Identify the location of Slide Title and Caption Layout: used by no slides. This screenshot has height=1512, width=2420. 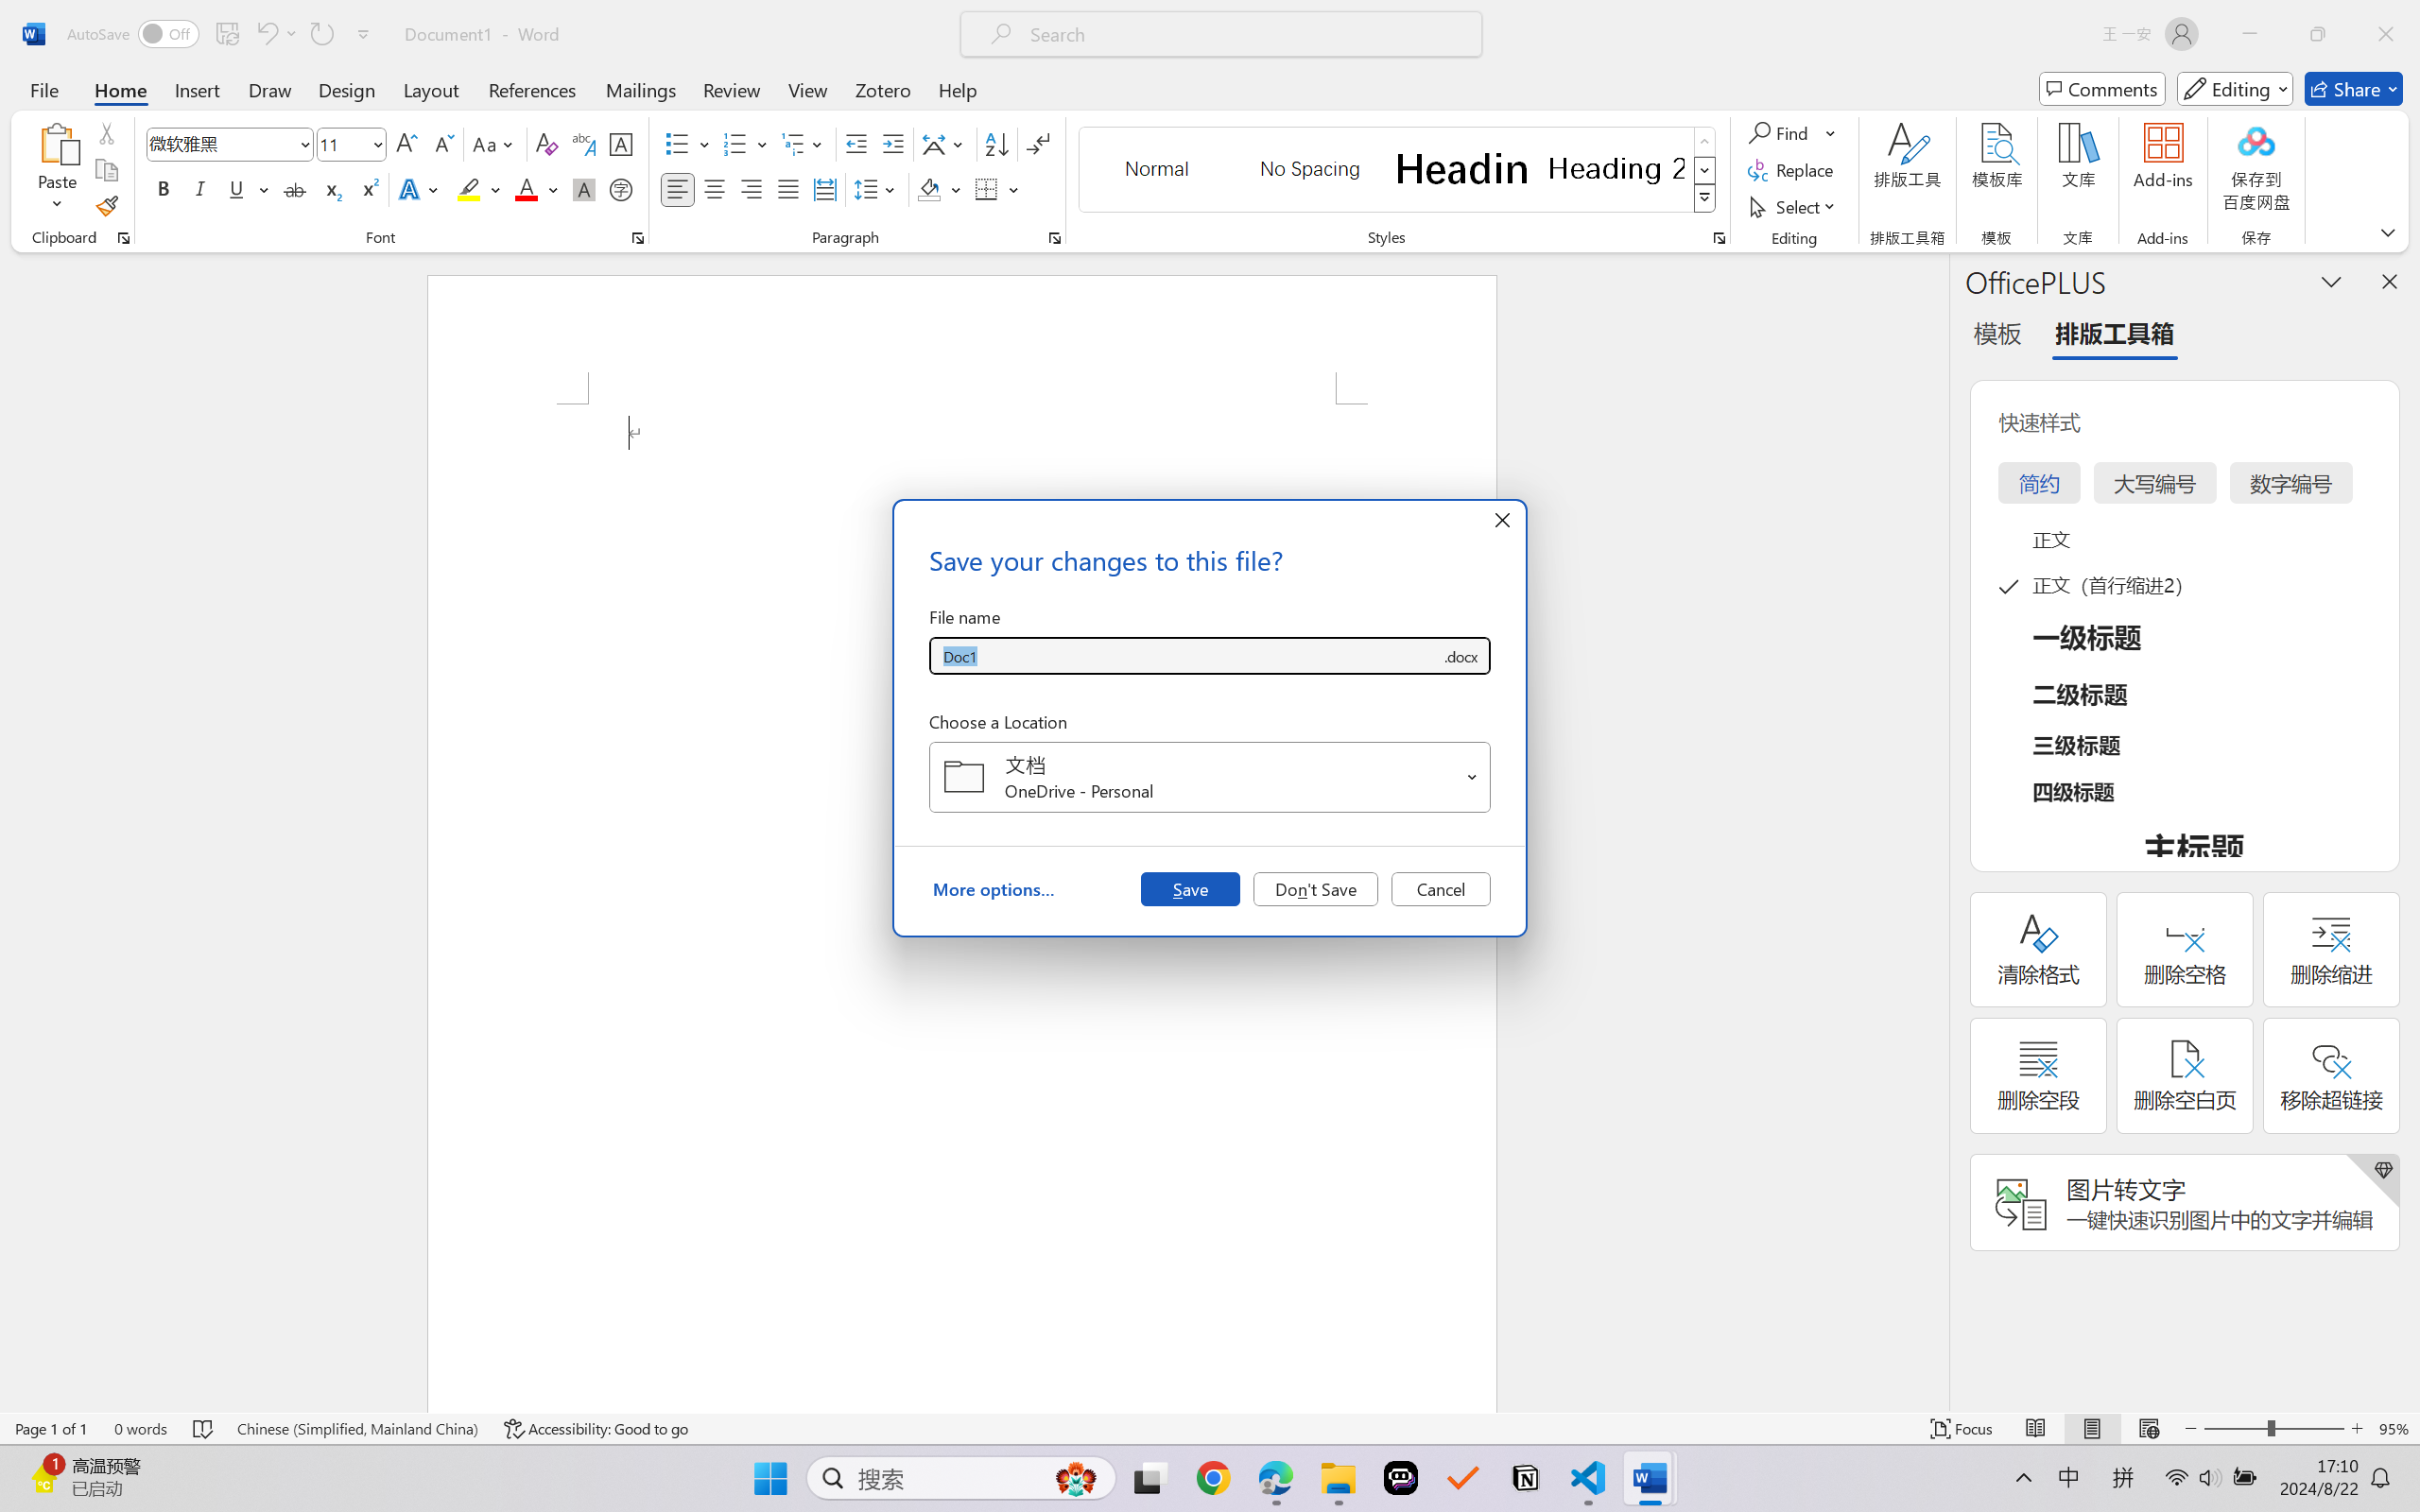
(200, 367).